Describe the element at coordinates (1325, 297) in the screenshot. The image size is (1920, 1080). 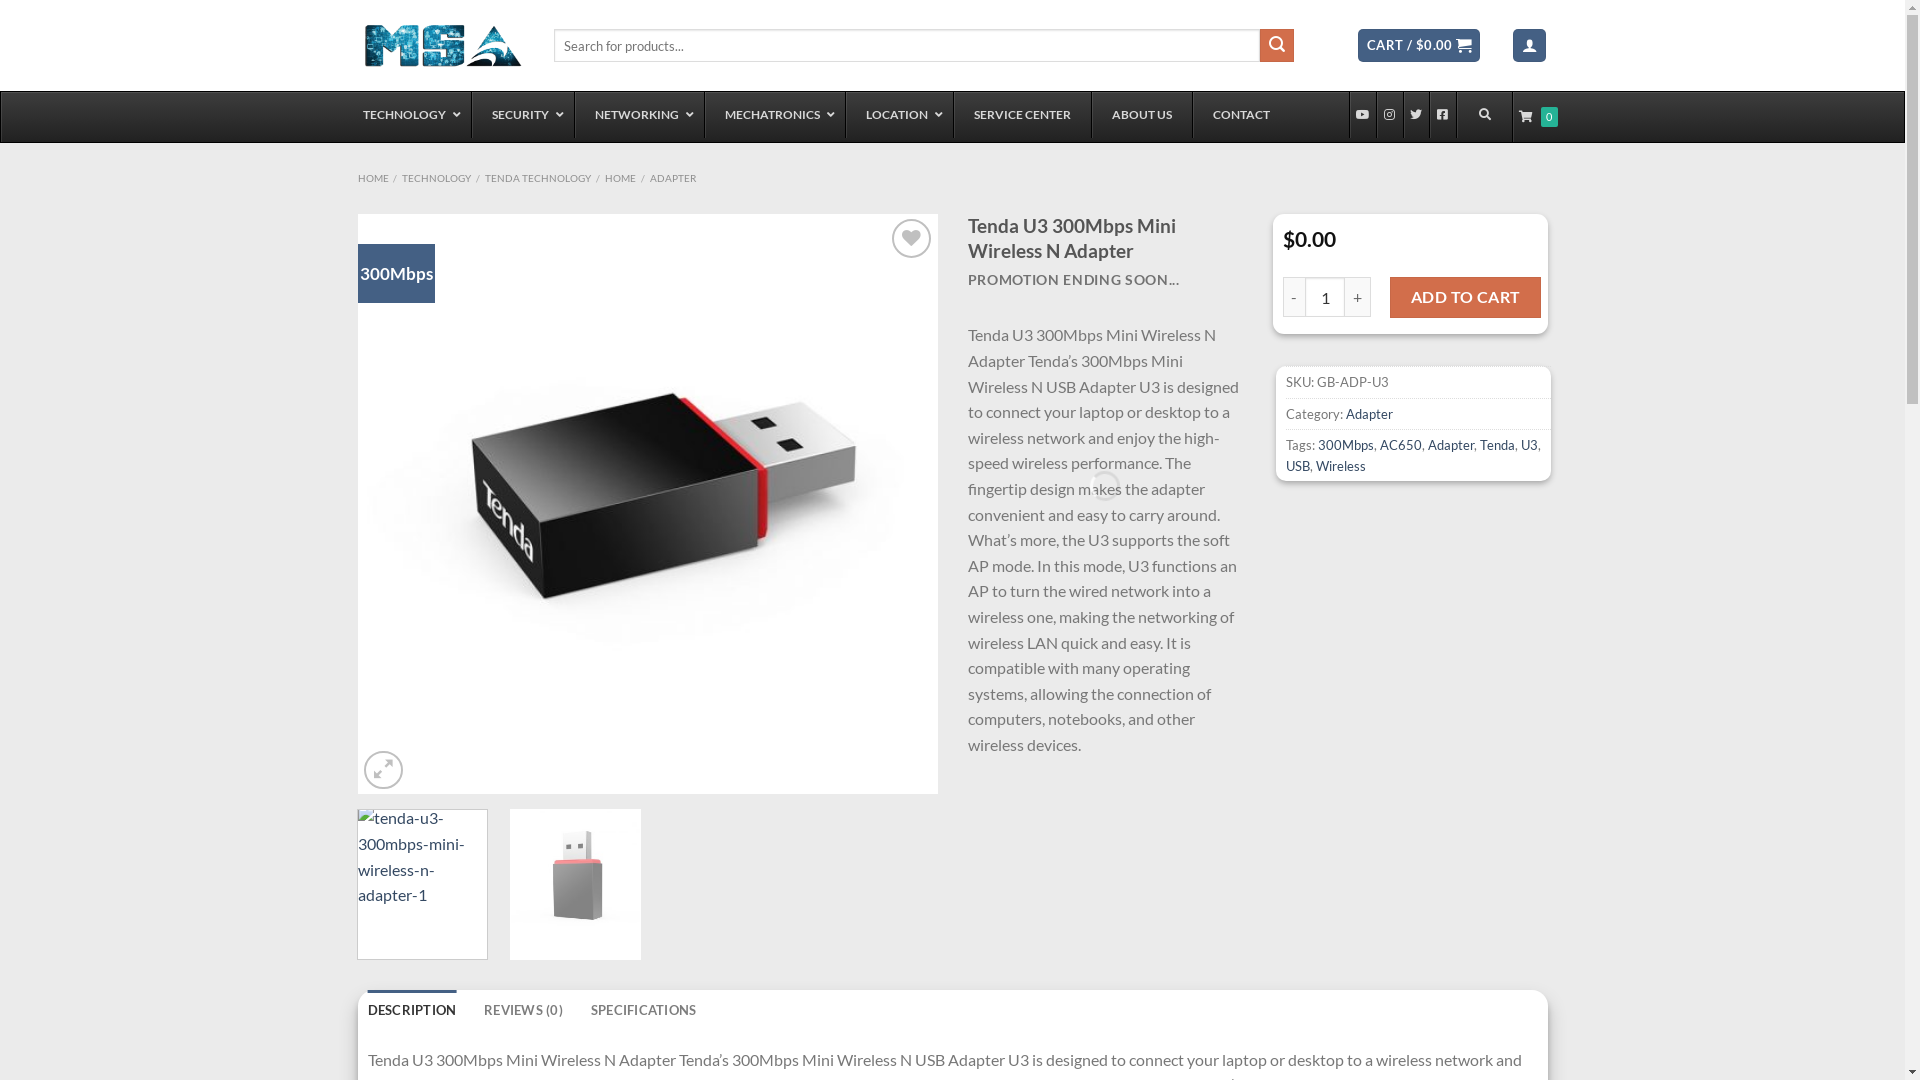
I see `Qty` at that location.